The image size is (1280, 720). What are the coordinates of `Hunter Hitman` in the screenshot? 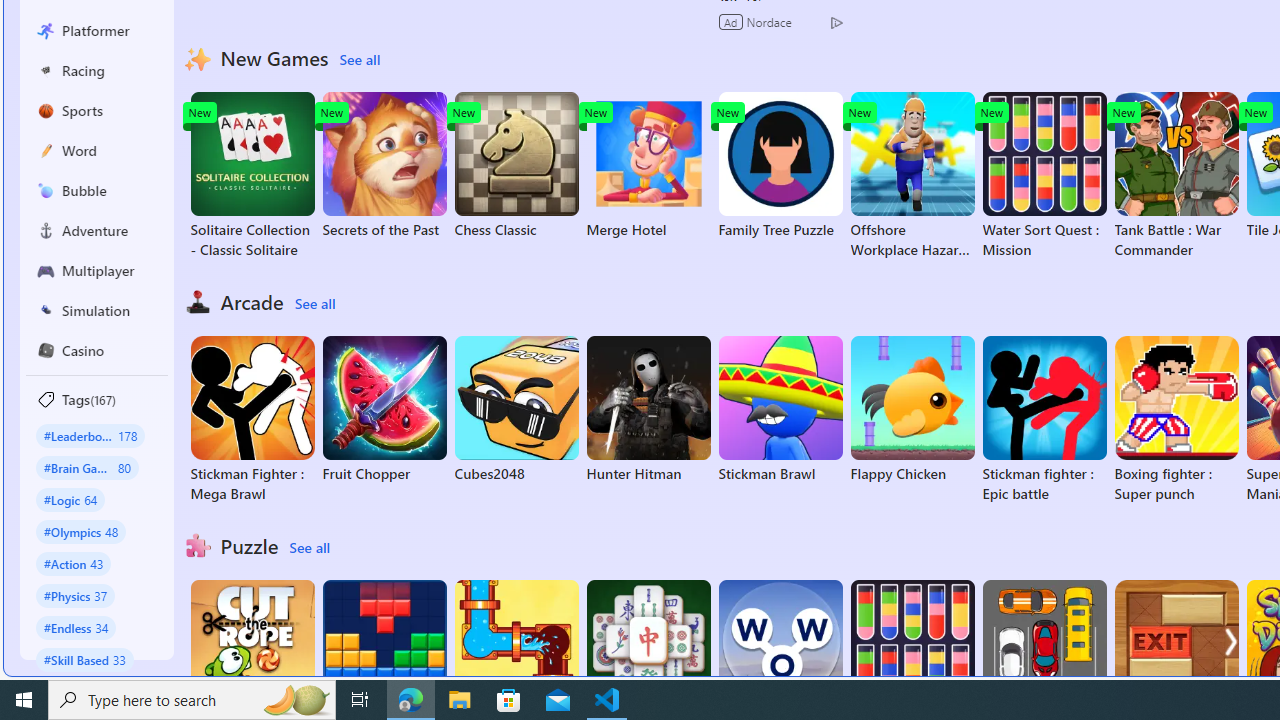 It's located at (648, 410).